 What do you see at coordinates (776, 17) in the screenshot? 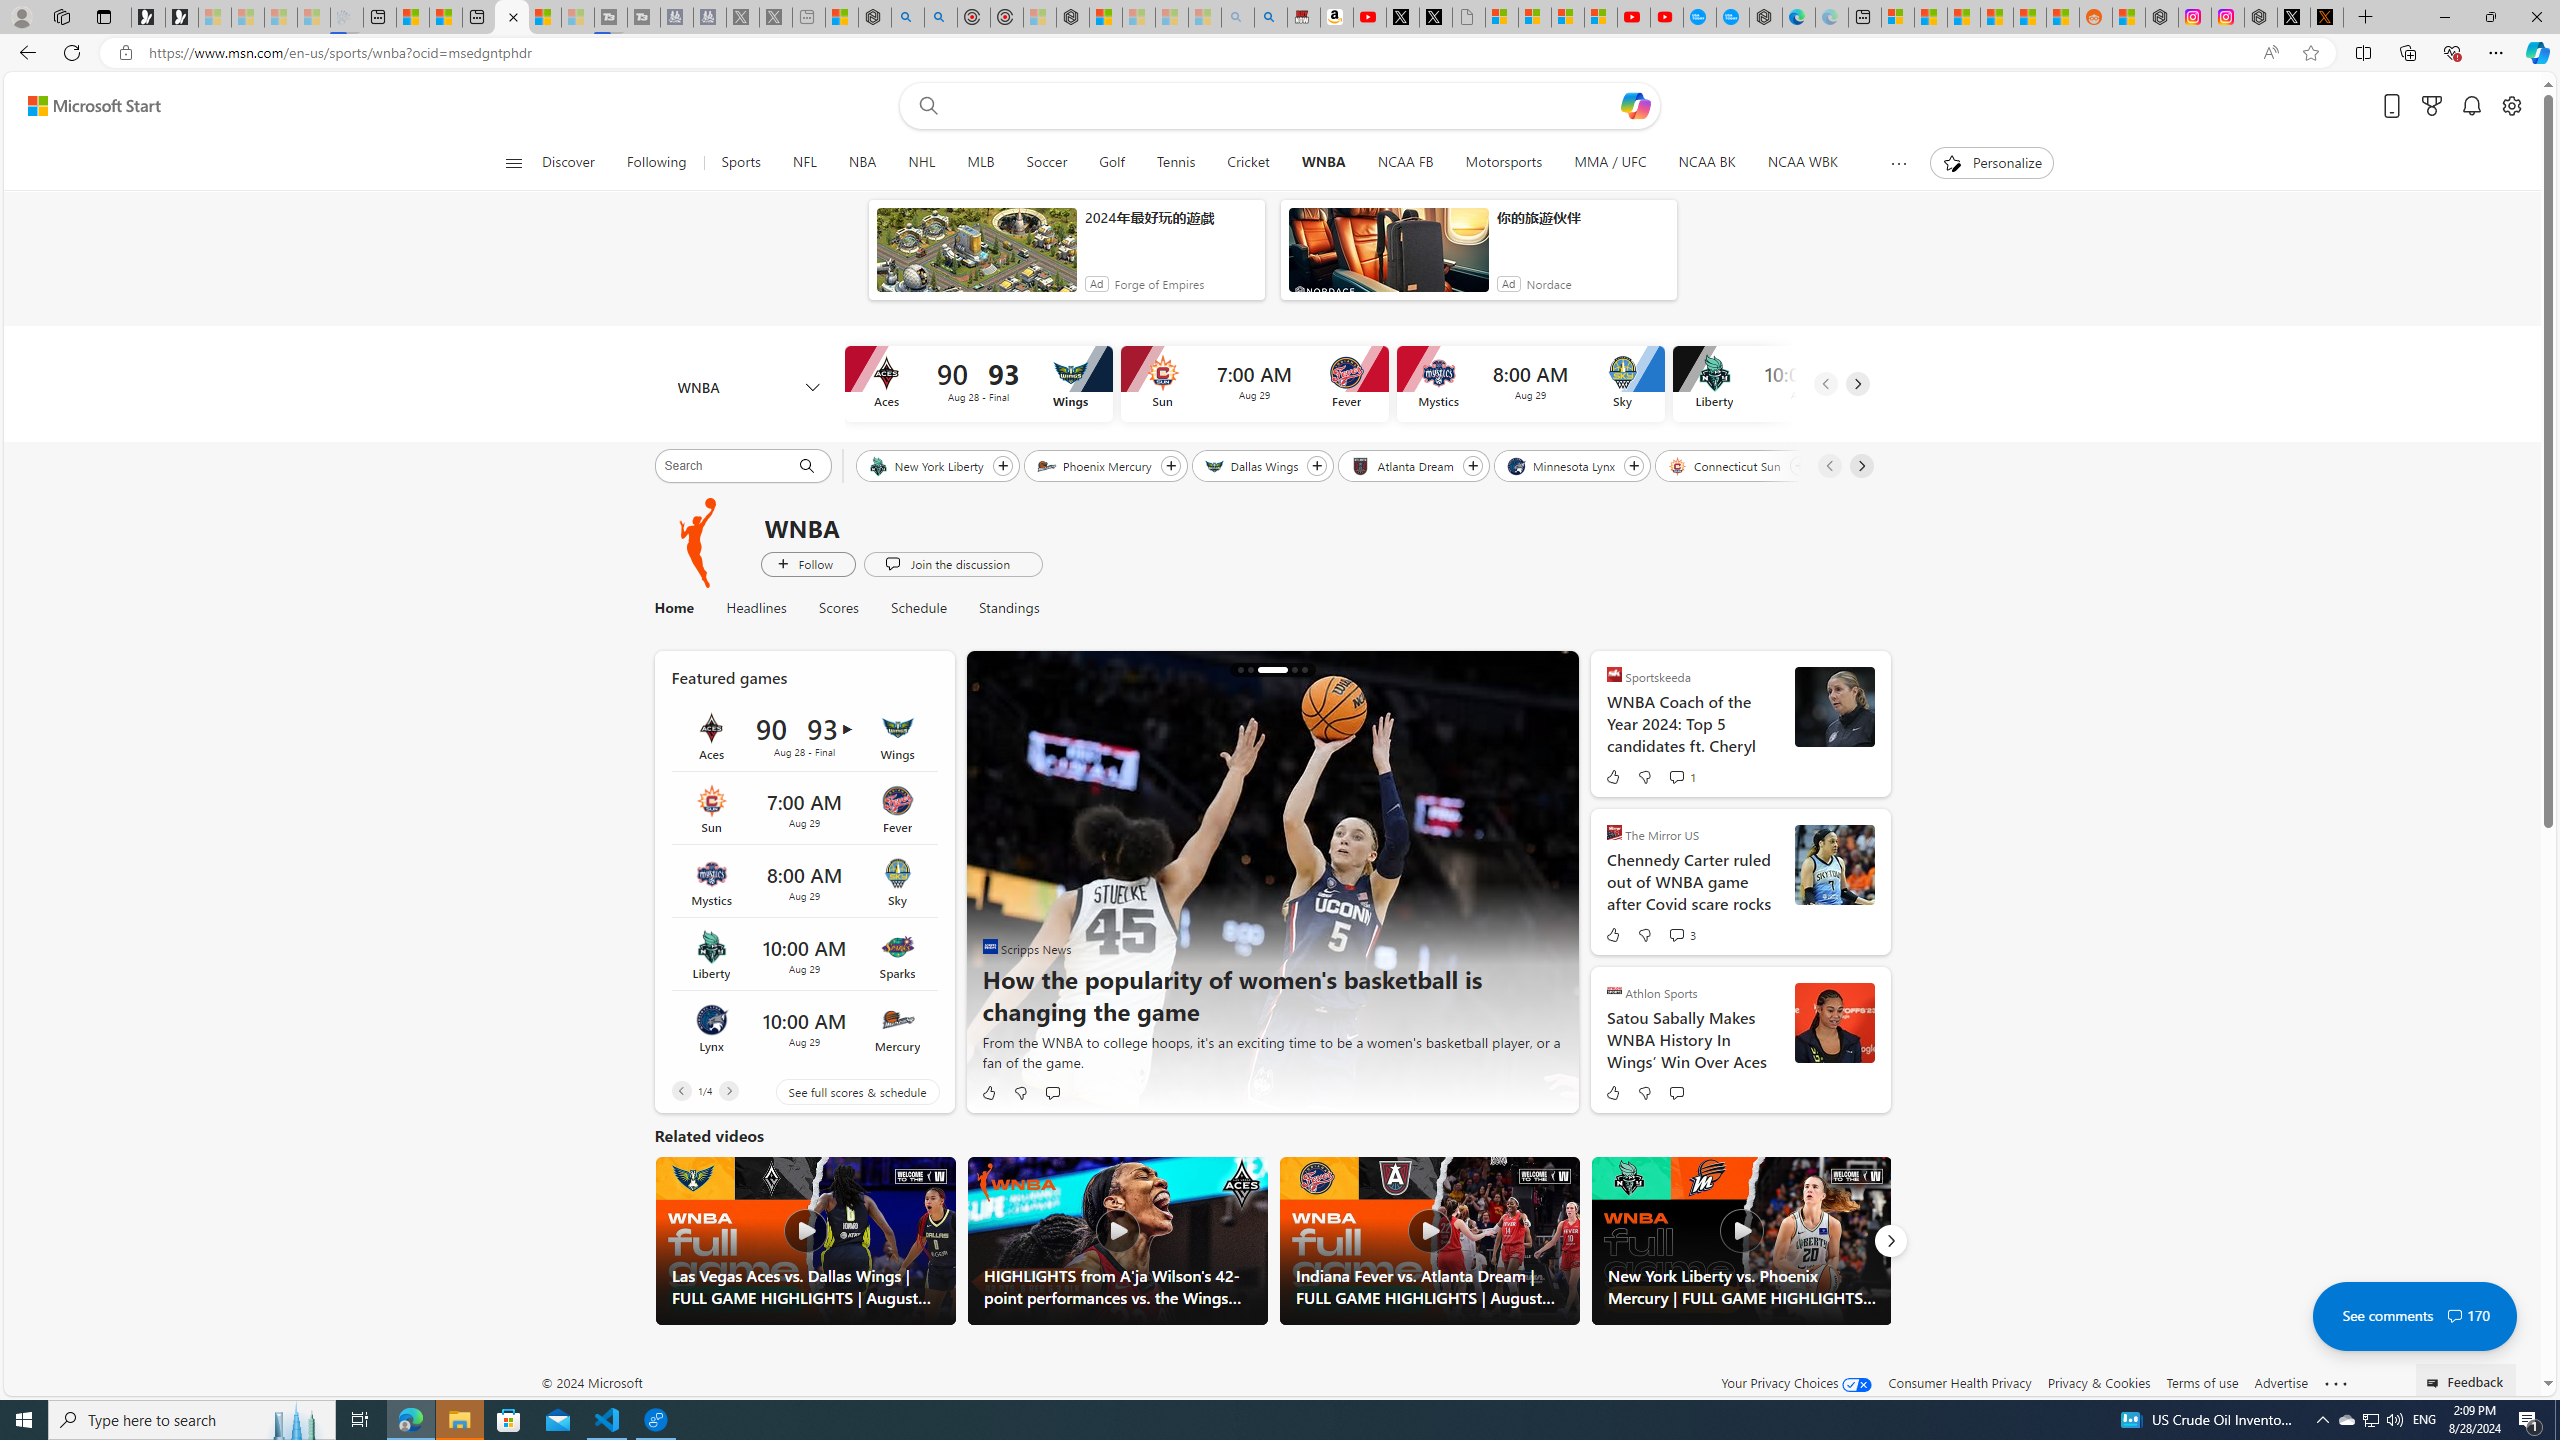
I see `X - Sleeping` at bounding box center [776, 17].